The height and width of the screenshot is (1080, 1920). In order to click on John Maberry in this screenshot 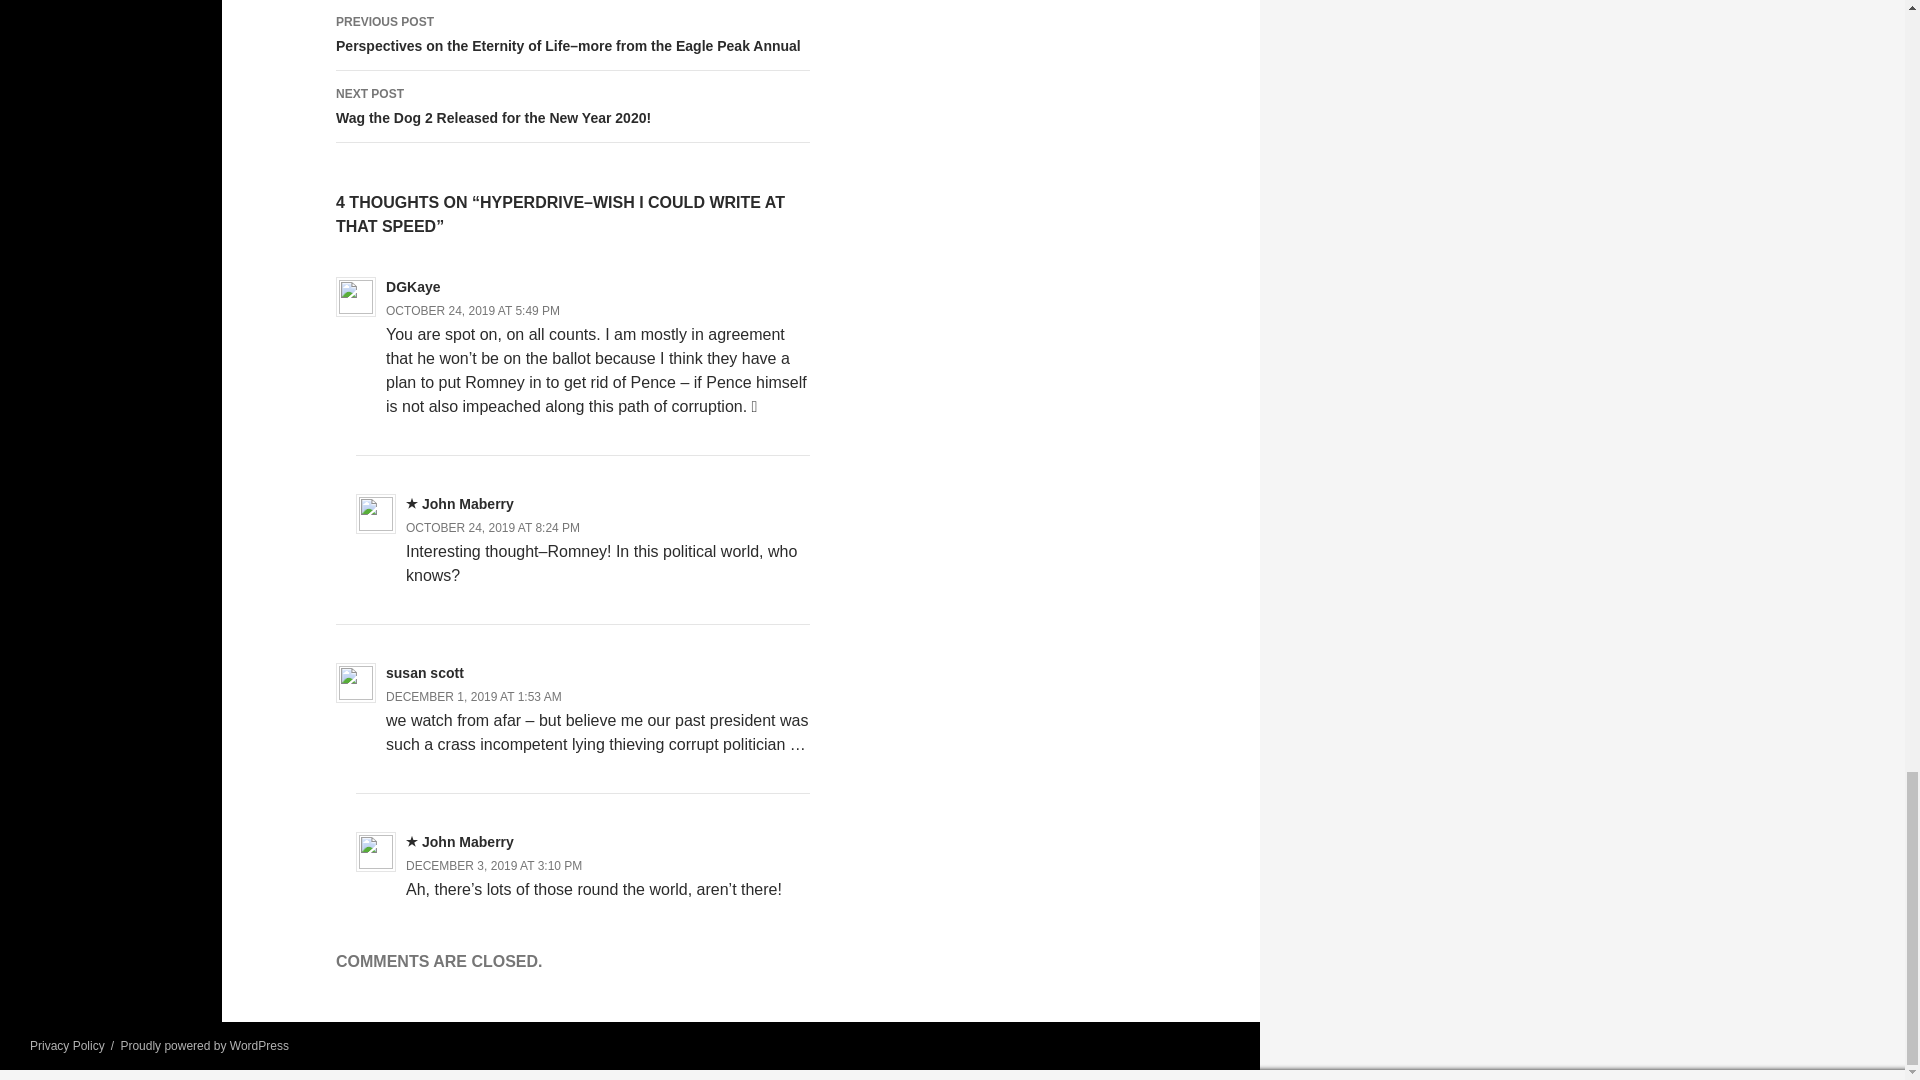, I will do `click(468, 503)`.